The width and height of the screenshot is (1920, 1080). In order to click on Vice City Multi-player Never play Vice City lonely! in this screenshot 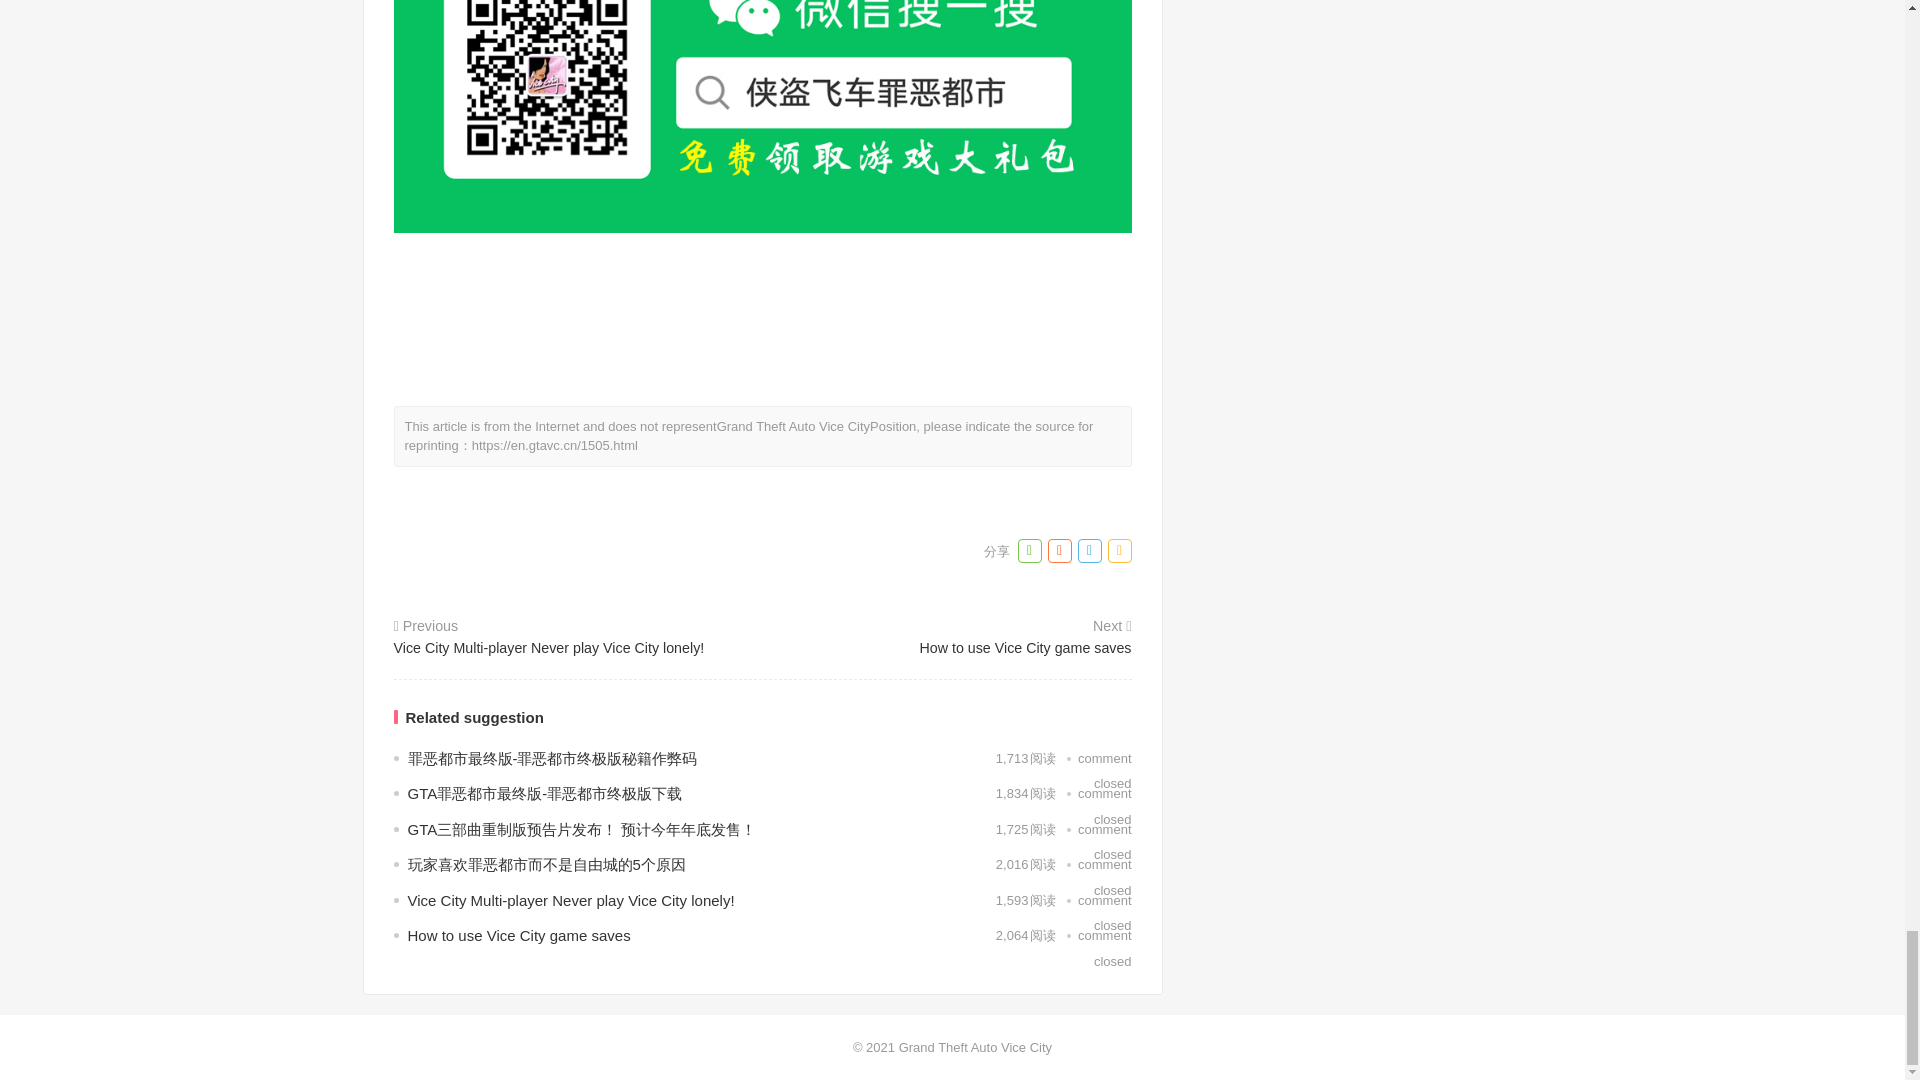, I will do `click(576, 648)`.